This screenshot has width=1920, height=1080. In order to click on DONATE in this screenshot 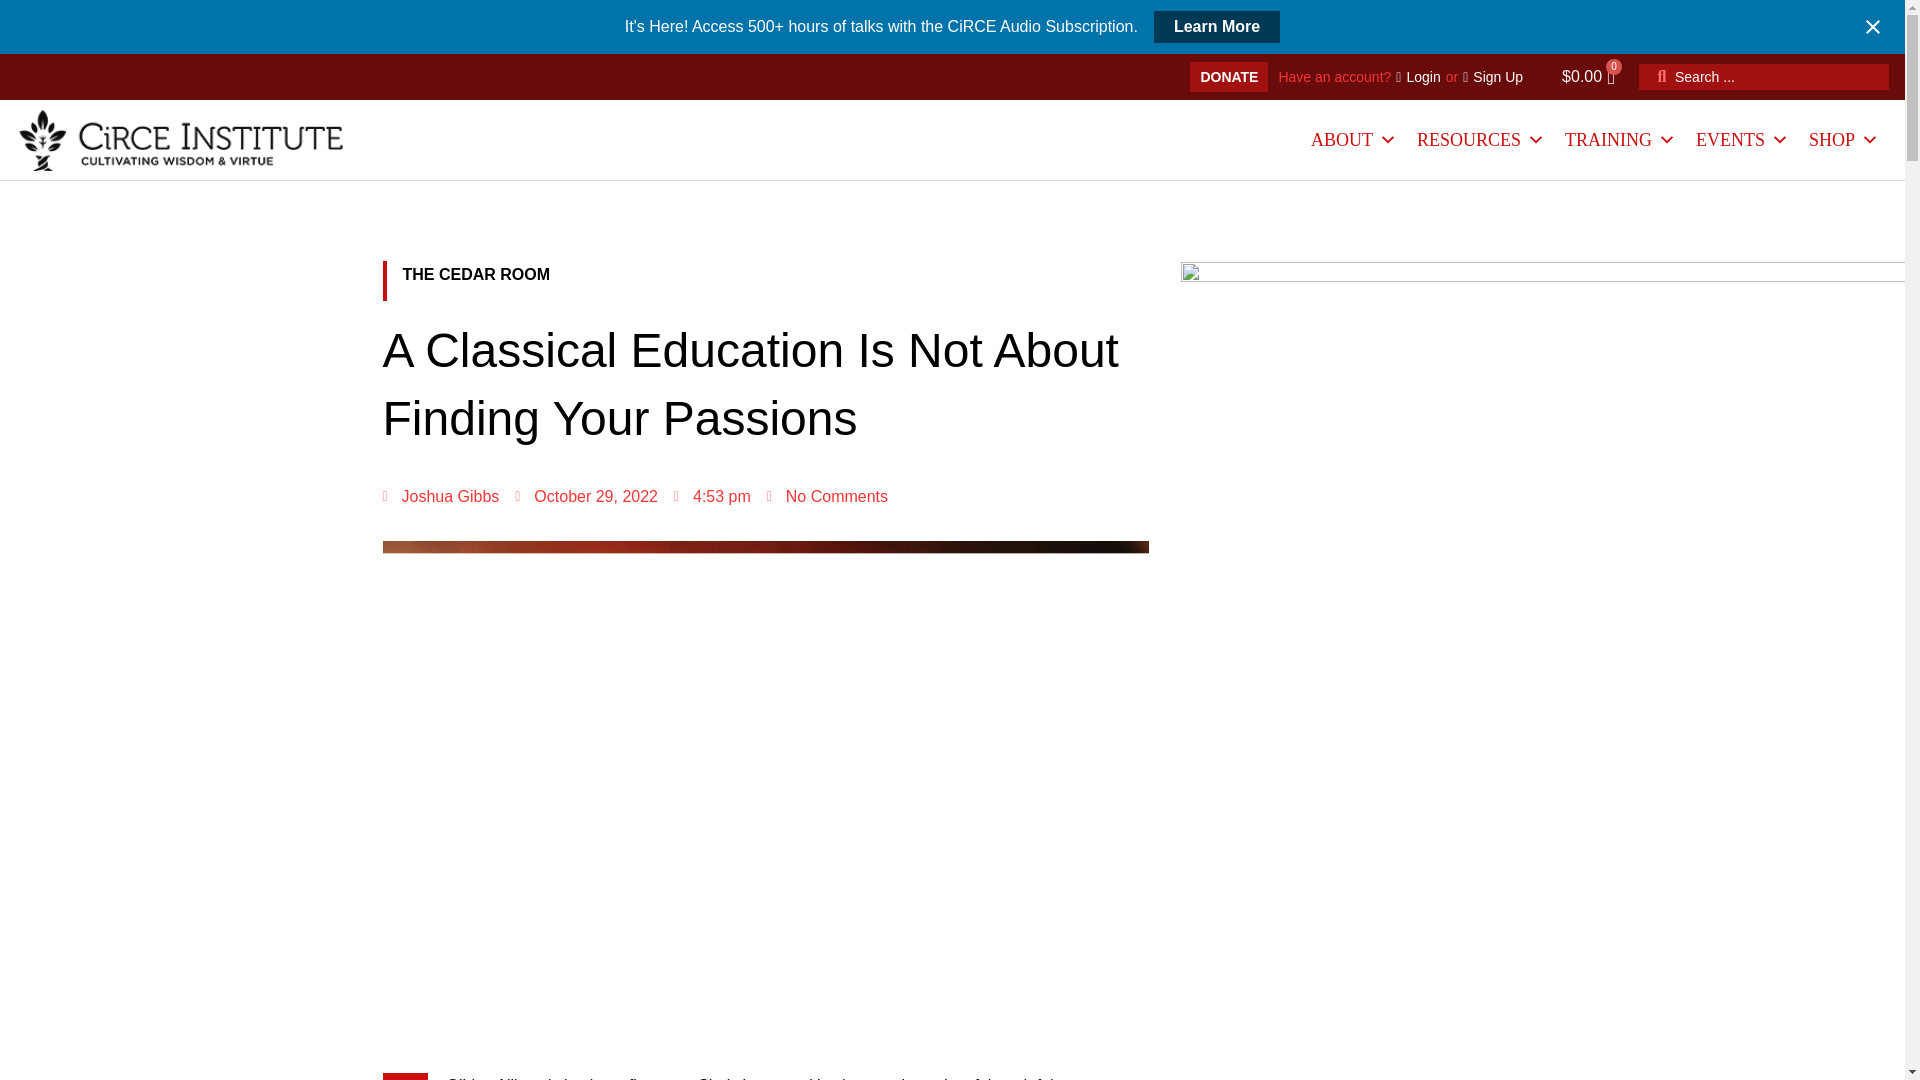, I will do `click(1228, 76)`.